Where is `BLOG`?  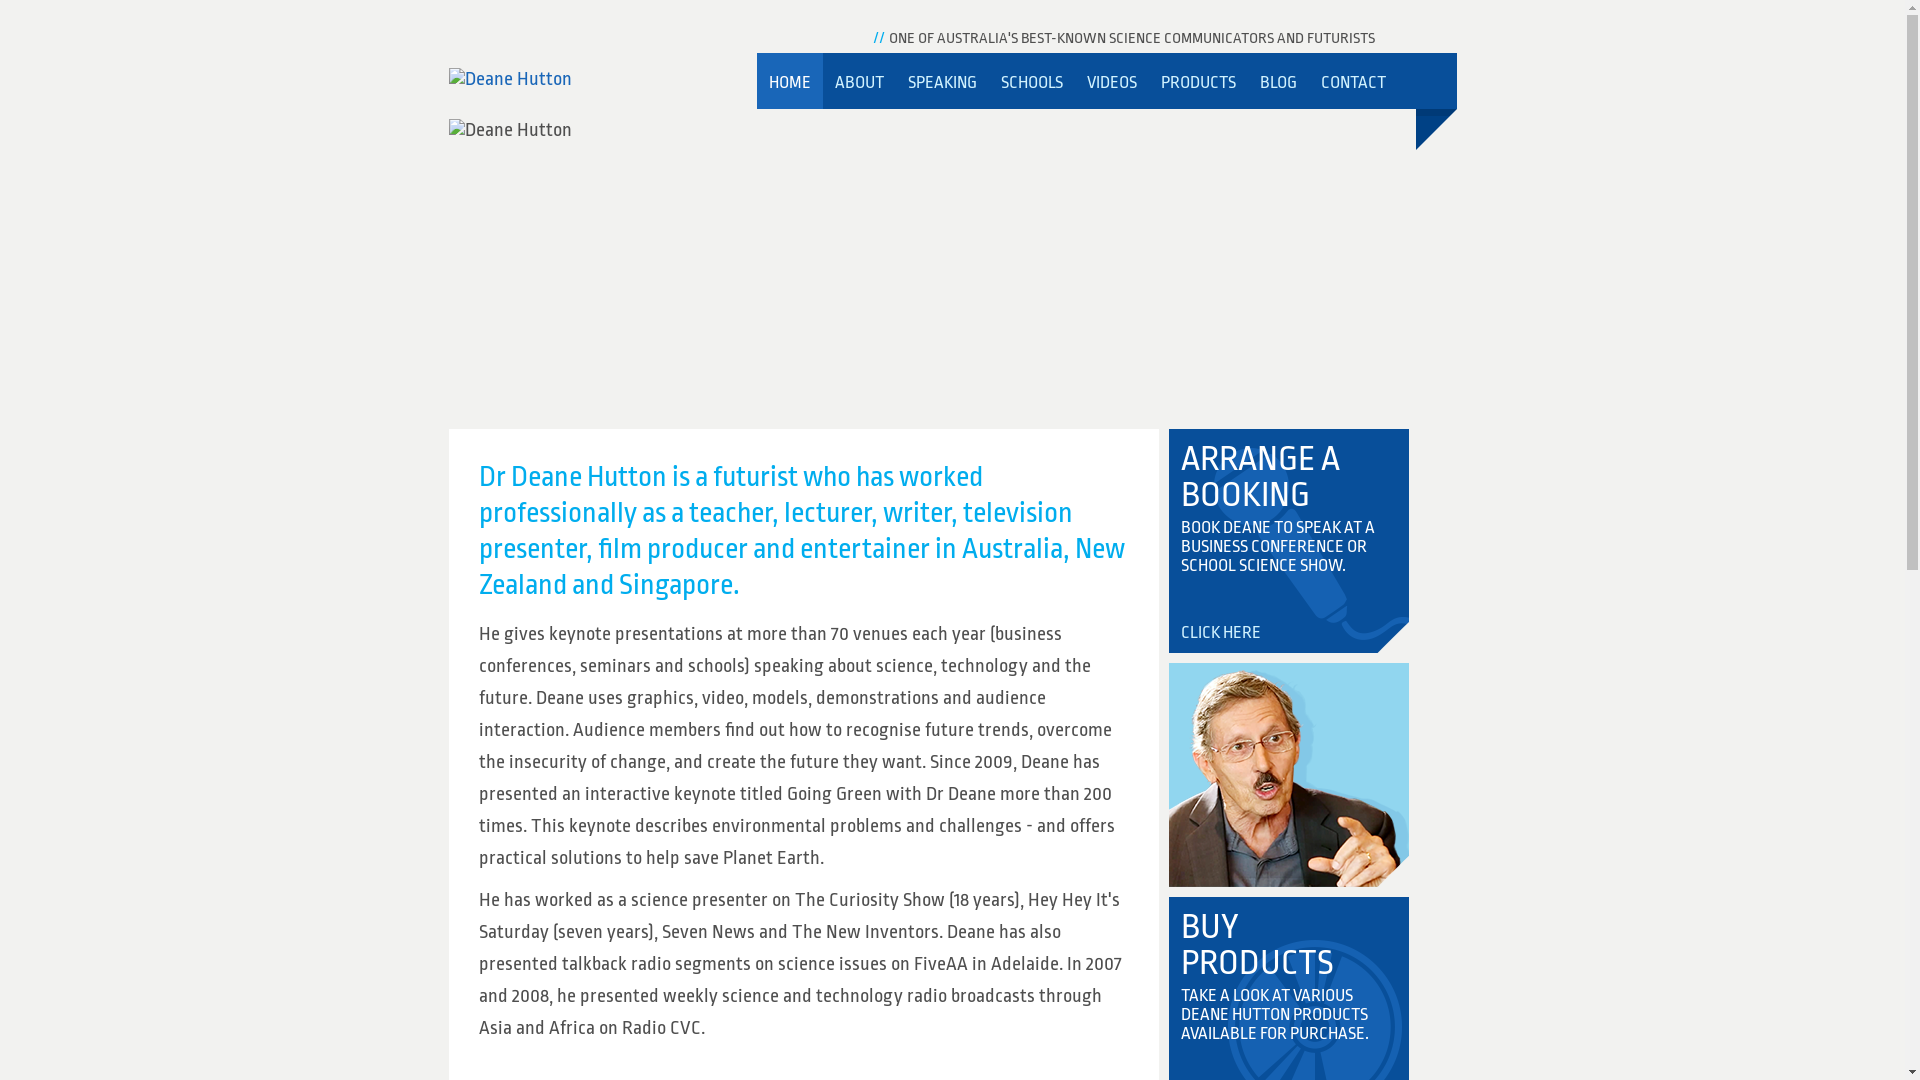 BLOG is located at coordinates (1278, 81).